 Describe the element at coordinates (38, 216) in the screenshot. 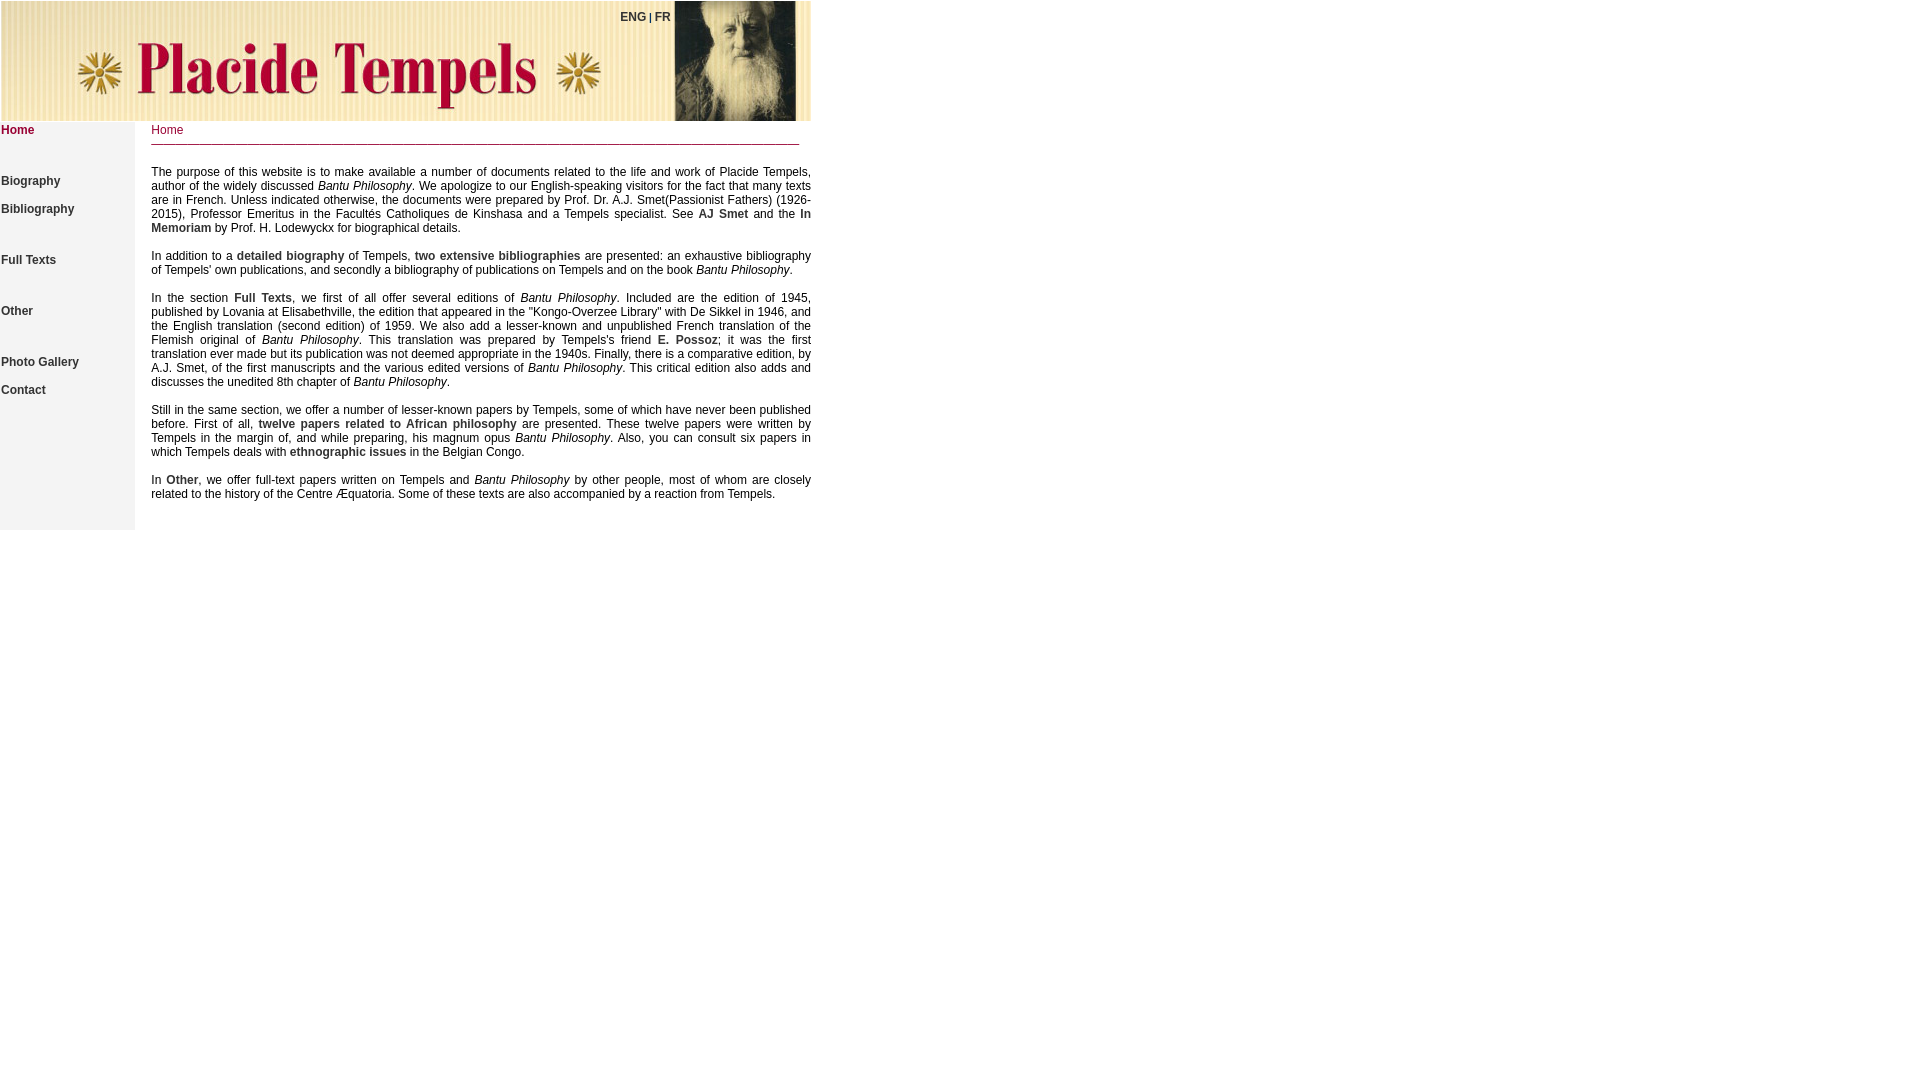

I see `Bibliography` at that location.